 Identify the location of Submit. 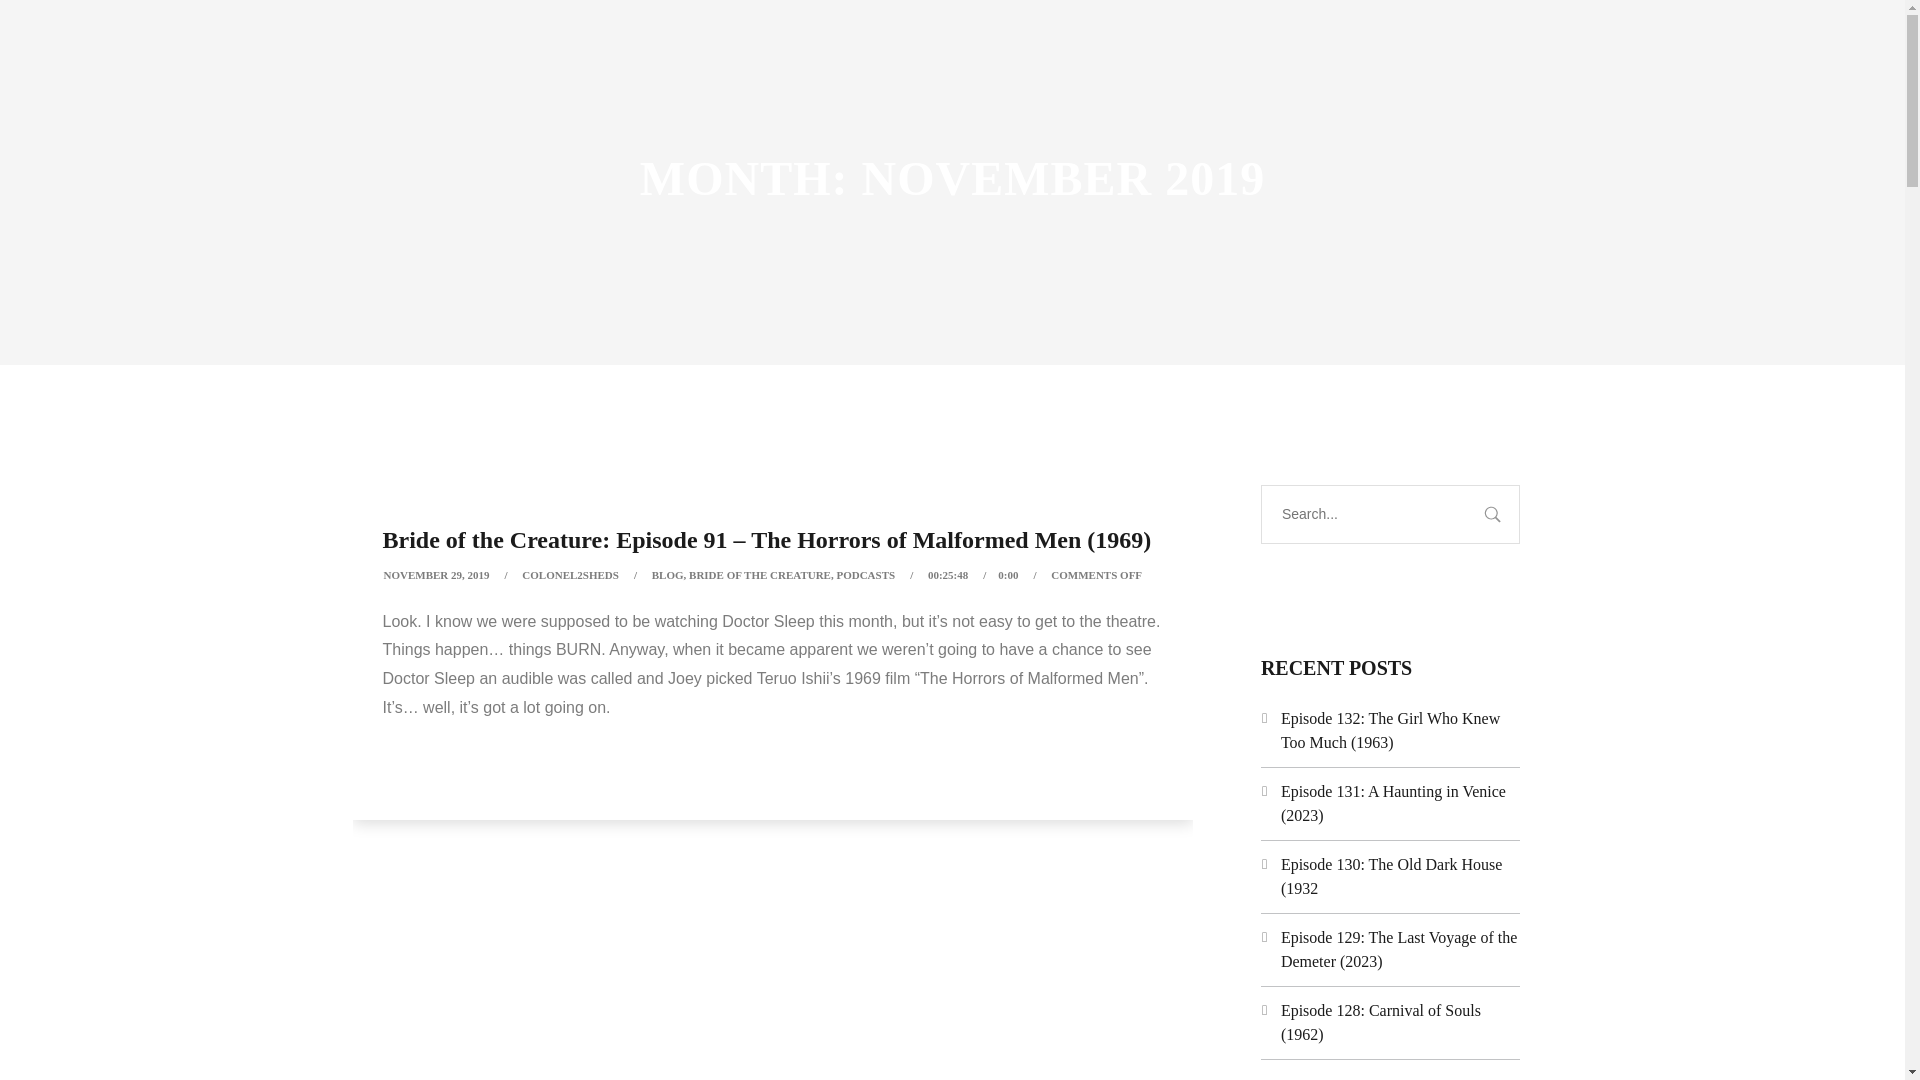
(43, 30).